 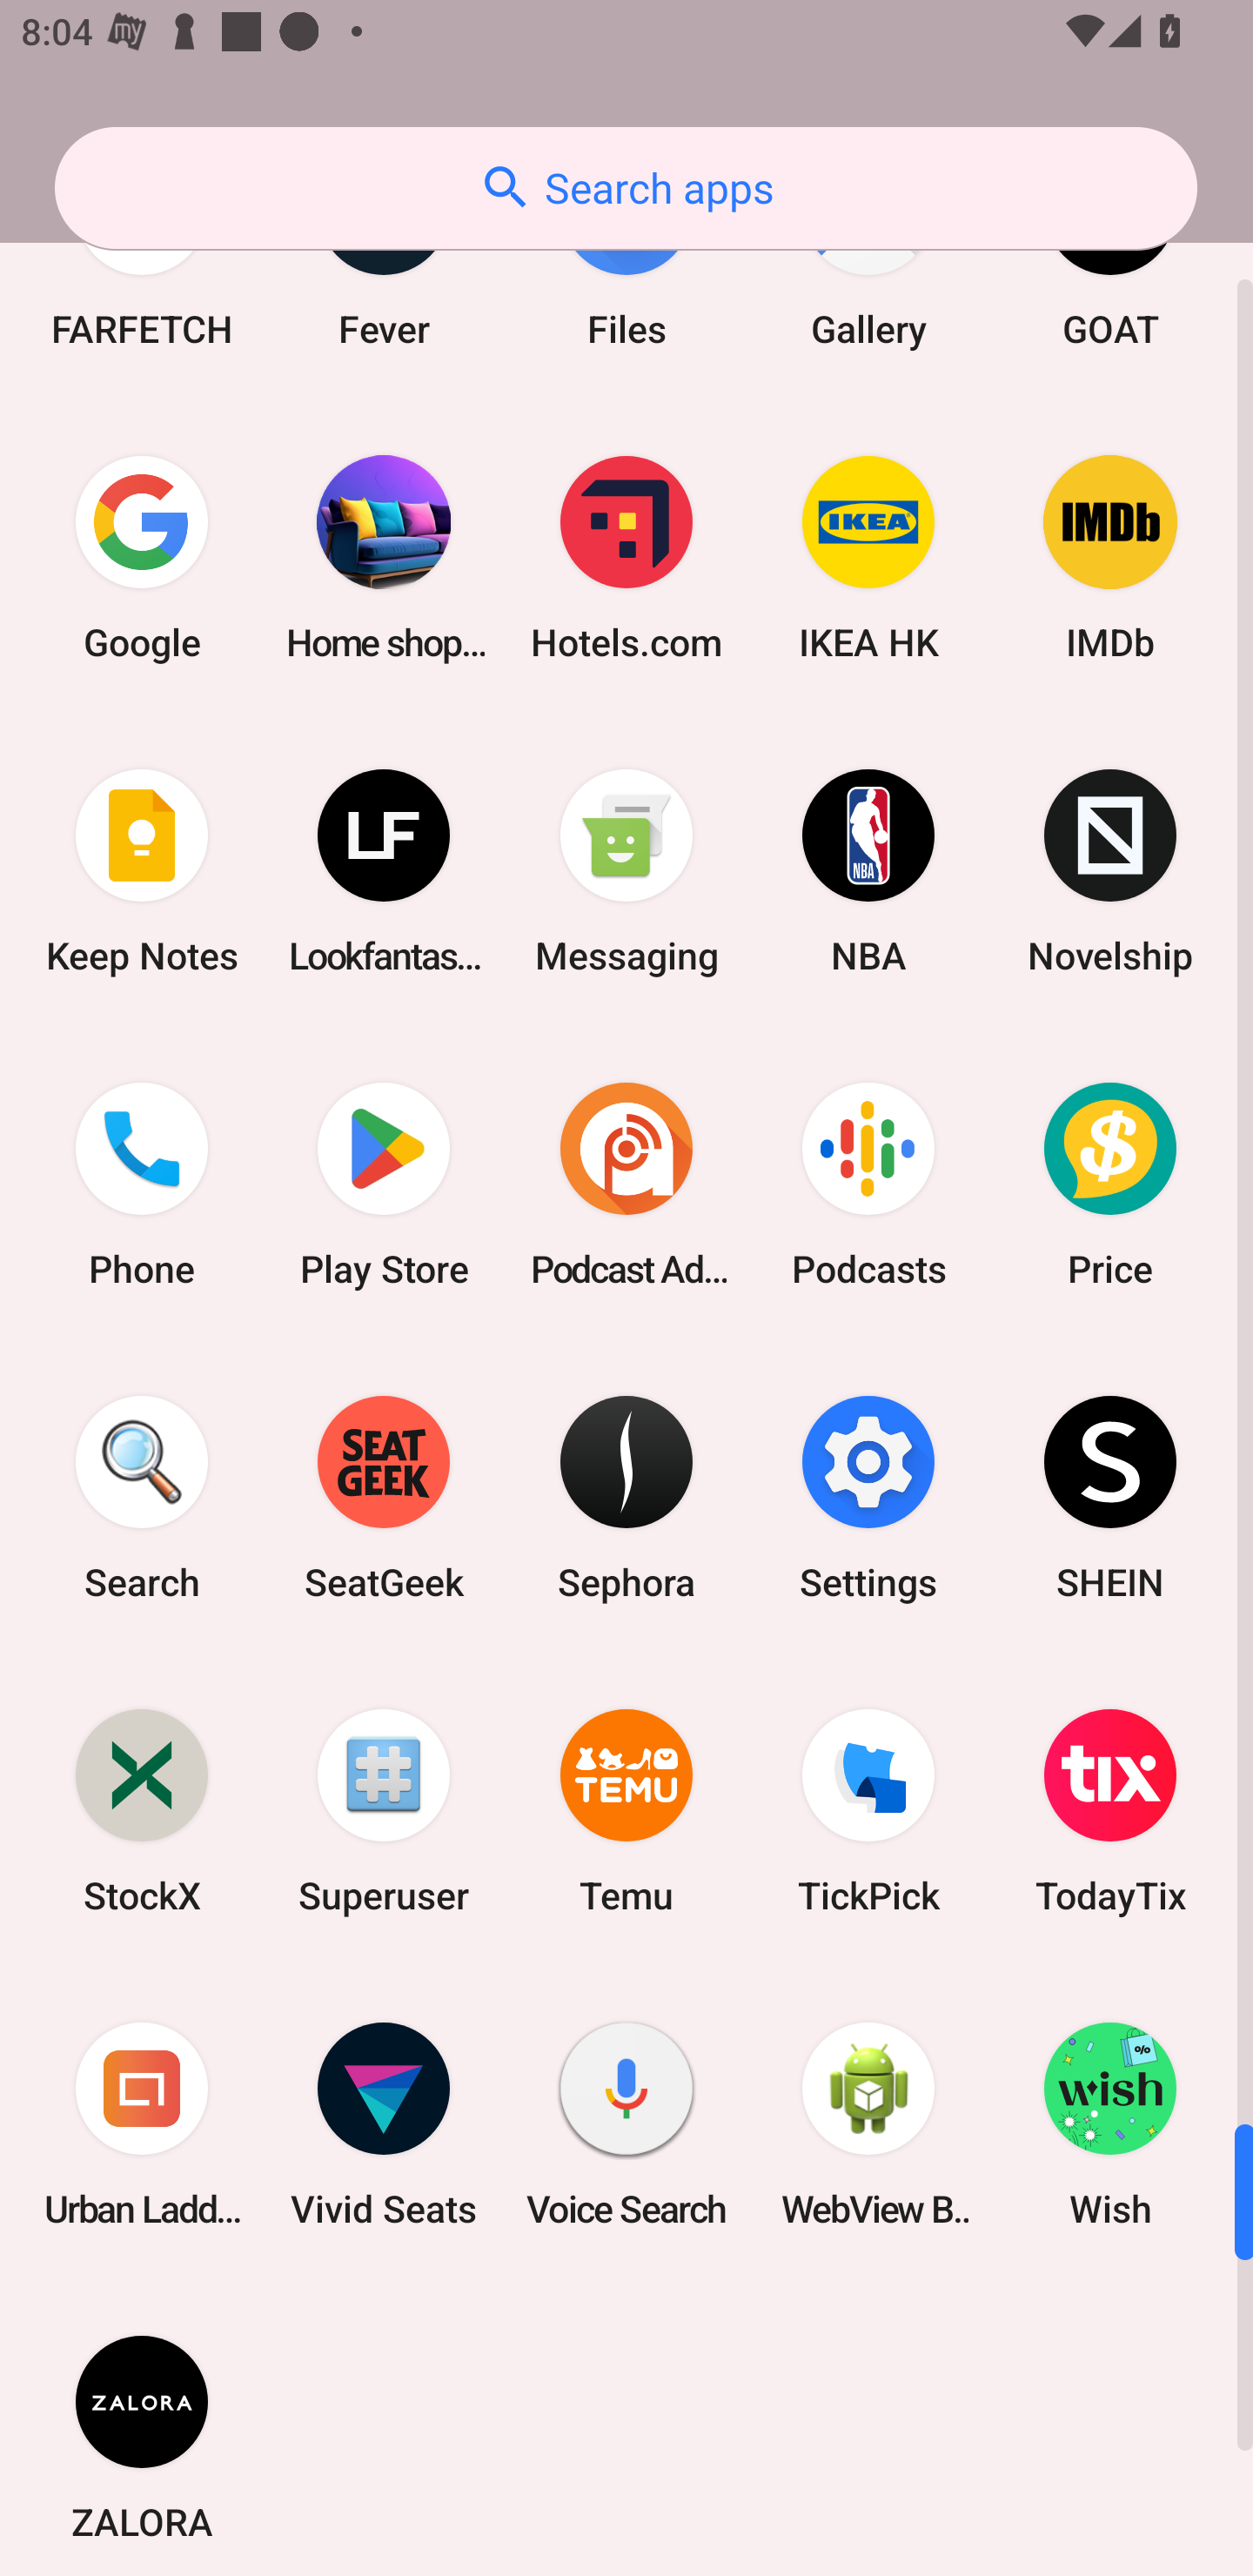 I want to click on Messaging, so click(x=626, y=870).